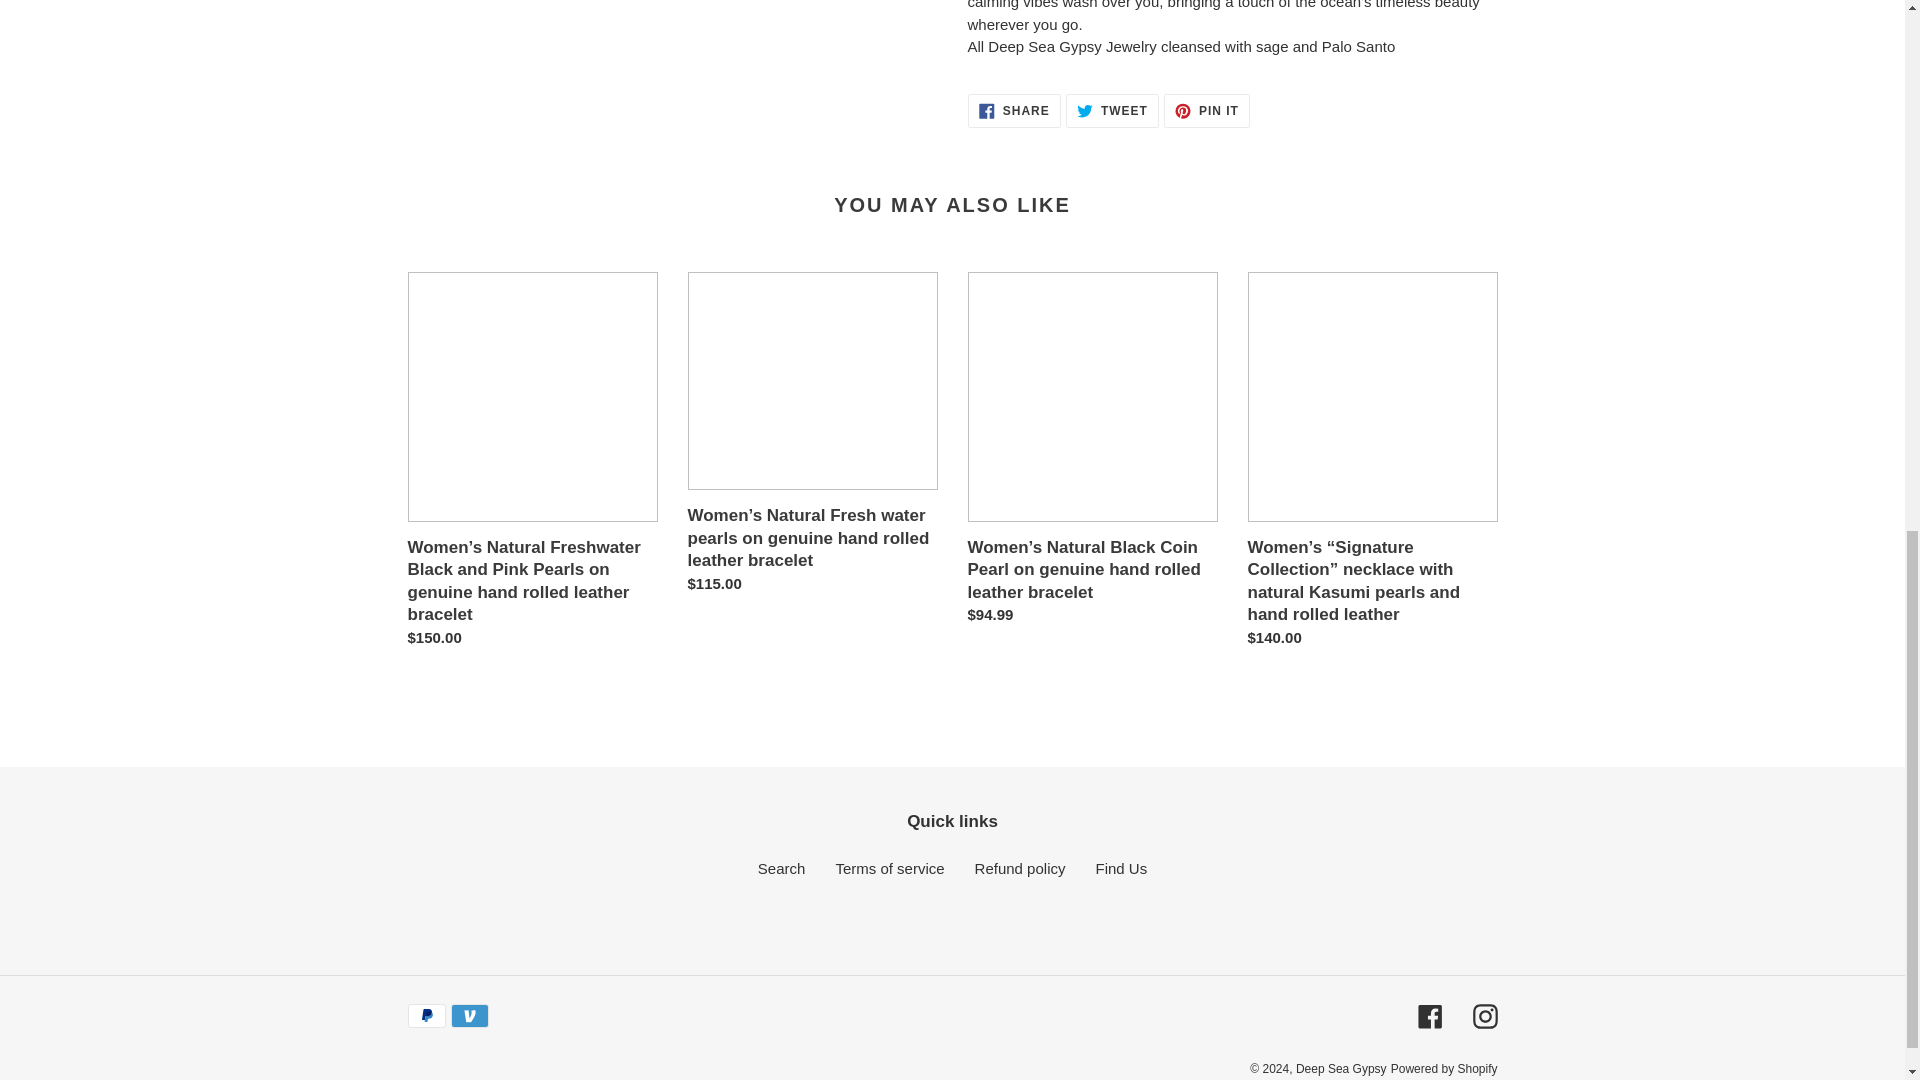 This screenshot has height=1080, width=1920. Describe the element at coordinates (1120, 868) in the screenshot. I see `Search` at that location.